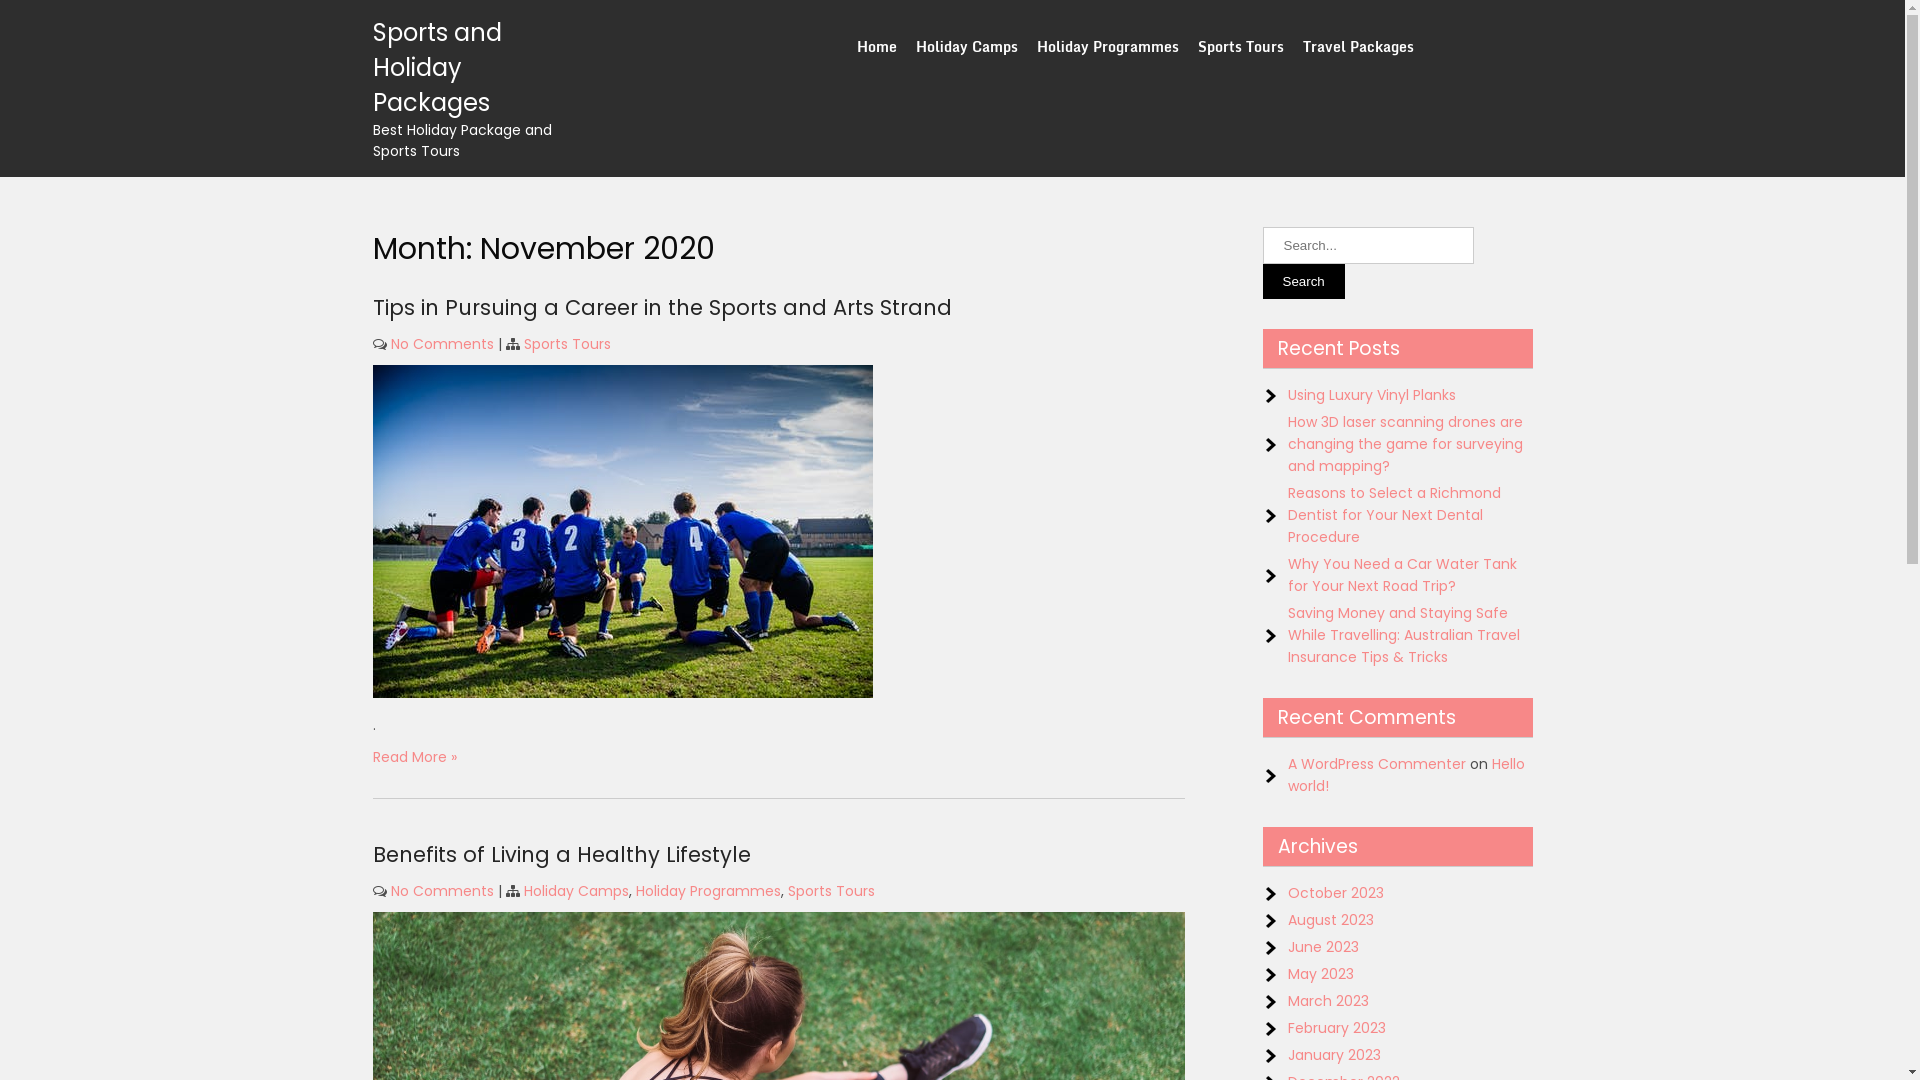 This screenshot has height=1080, width=1920. What do you see at coordinates (1324, 947) in the screenshot?
I see `June 2023` at bounding box center [1324, 947].